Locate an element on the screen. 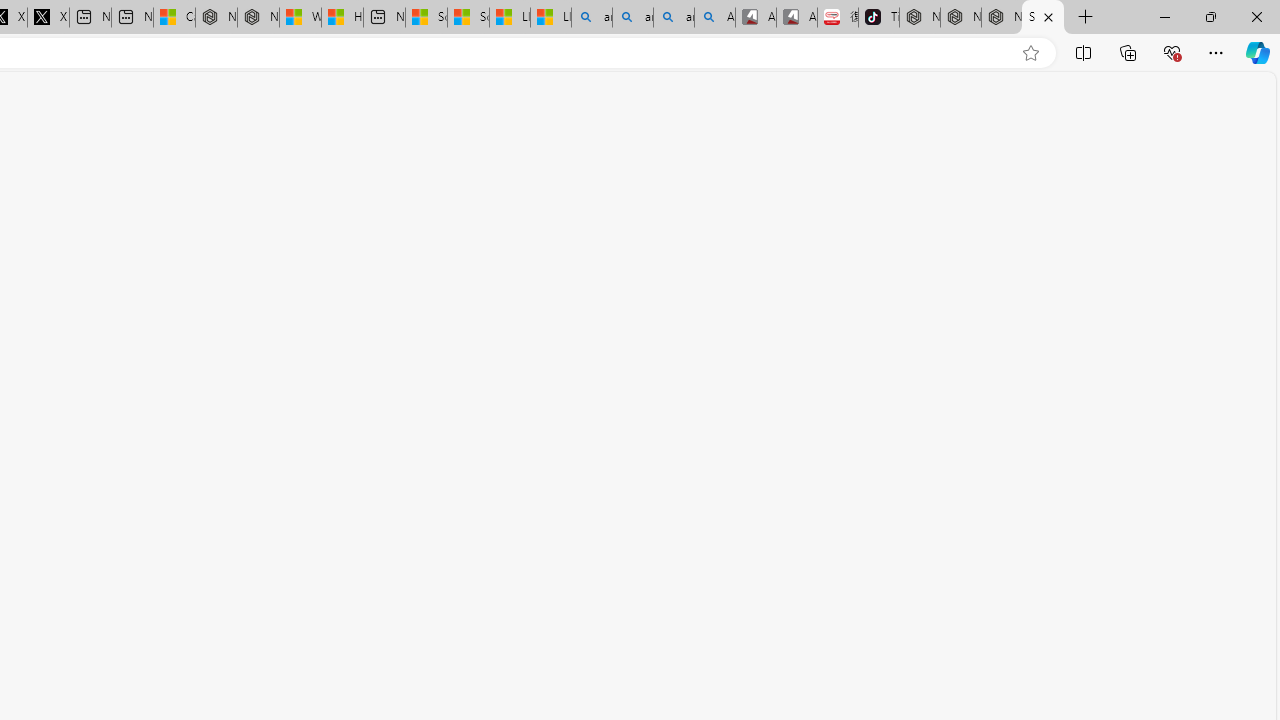 The image size is (1280, 720). Nordace - Best Sellers is located at coordinates (919, 18).